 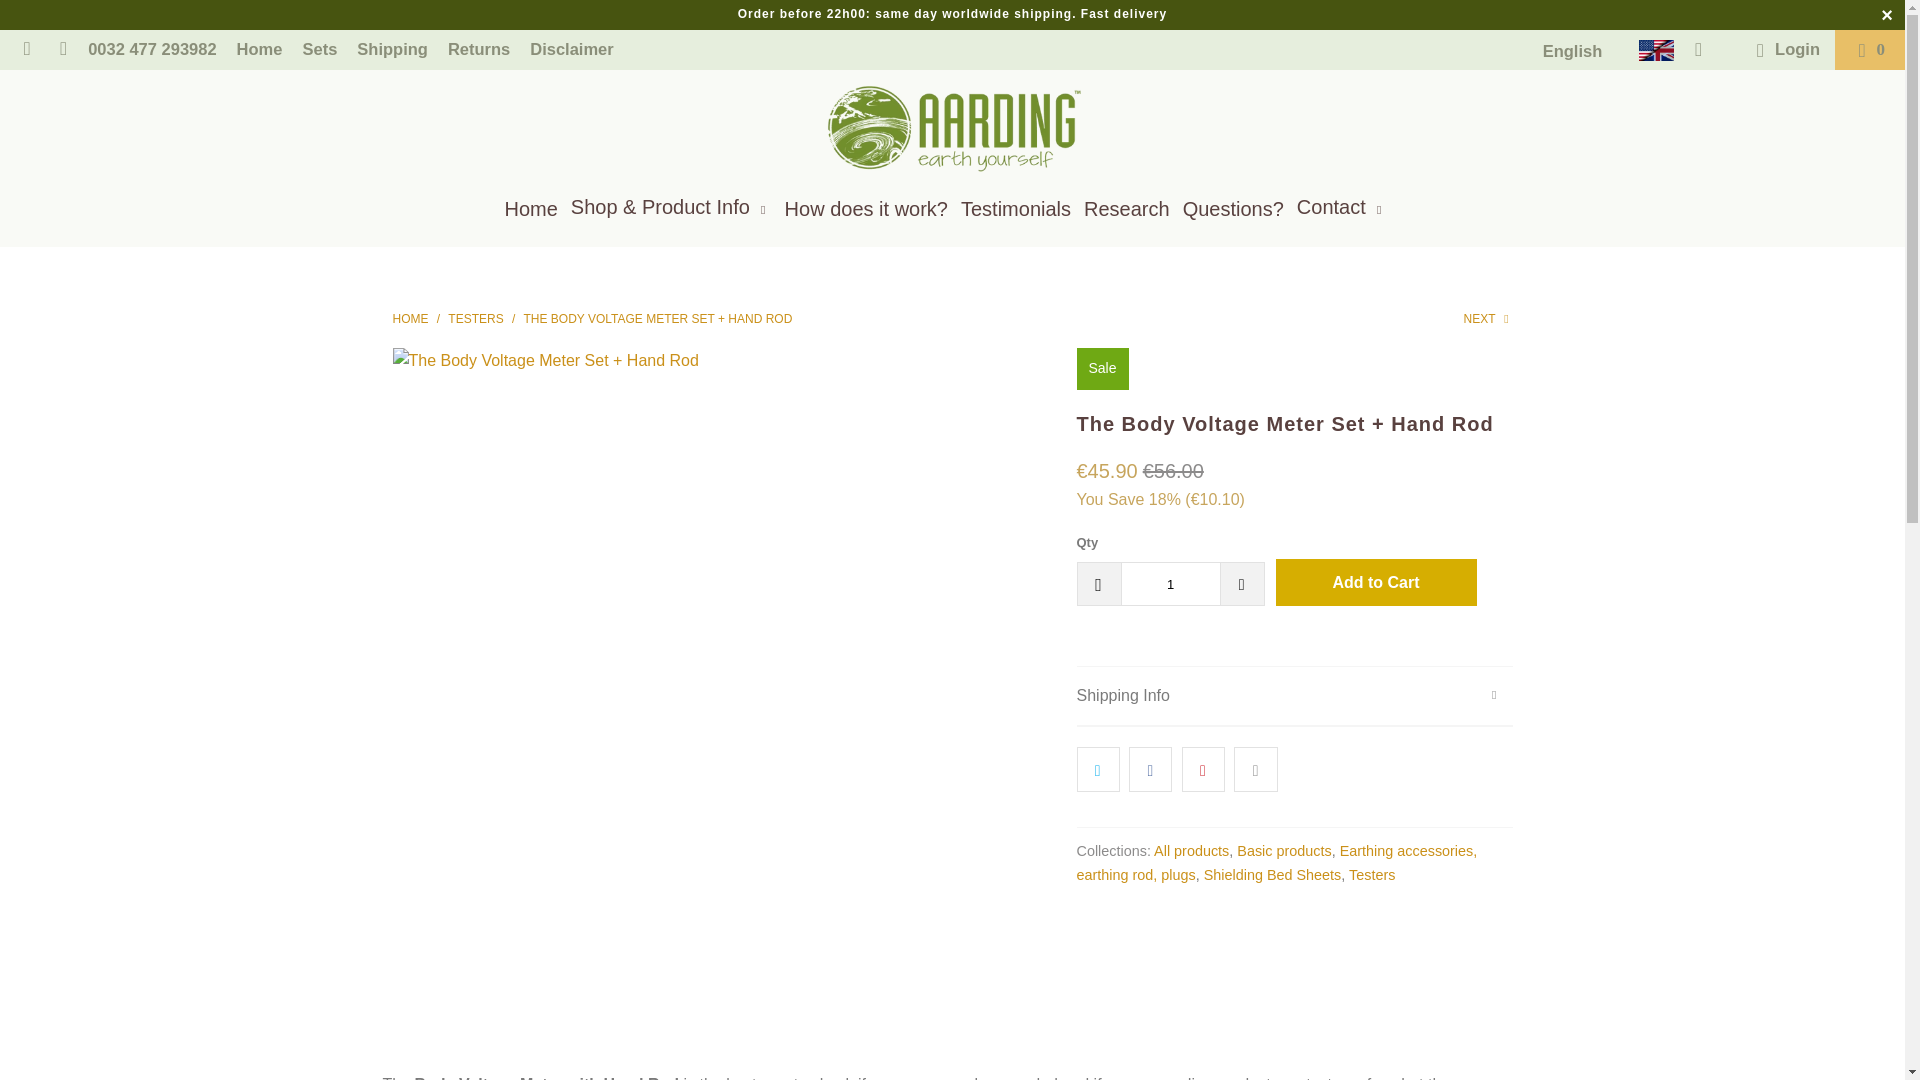 What do you see at coordinates (1272, 875) in the screenshot?
I see `Shielding Bed Sheets` at bounding box center [1272, 875].